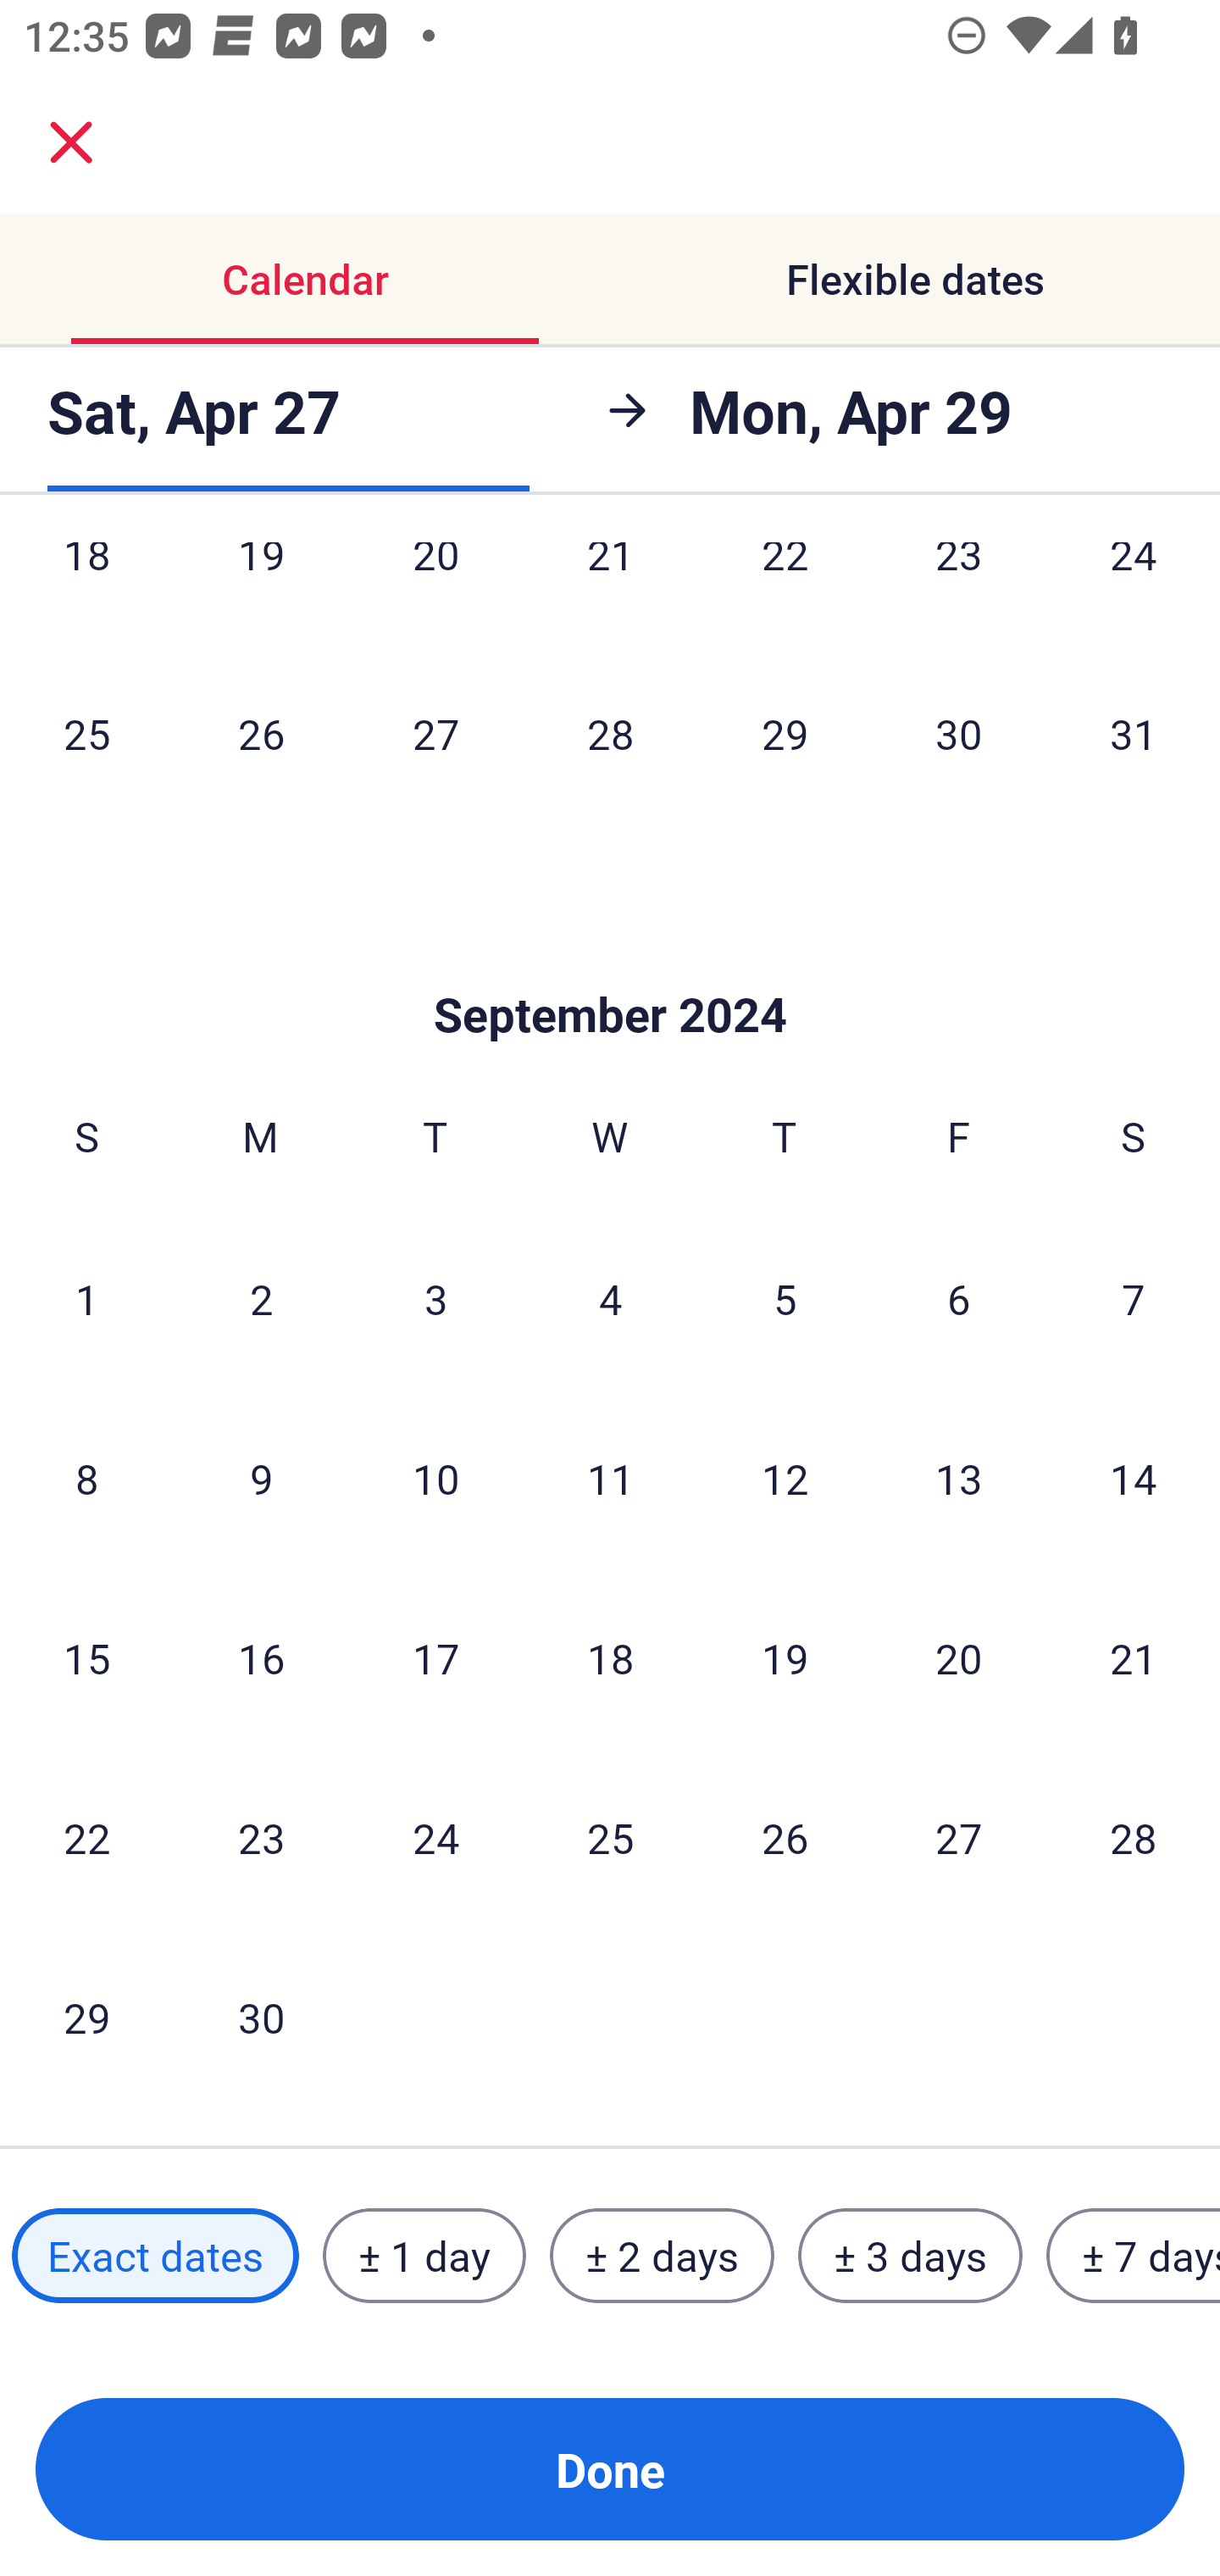 This screenshot has width=1220, height=2576. Describe the element at coordinates (435, 1298) in the screenshot. I see `3 Tuesday, September 3, 2024` at that location.